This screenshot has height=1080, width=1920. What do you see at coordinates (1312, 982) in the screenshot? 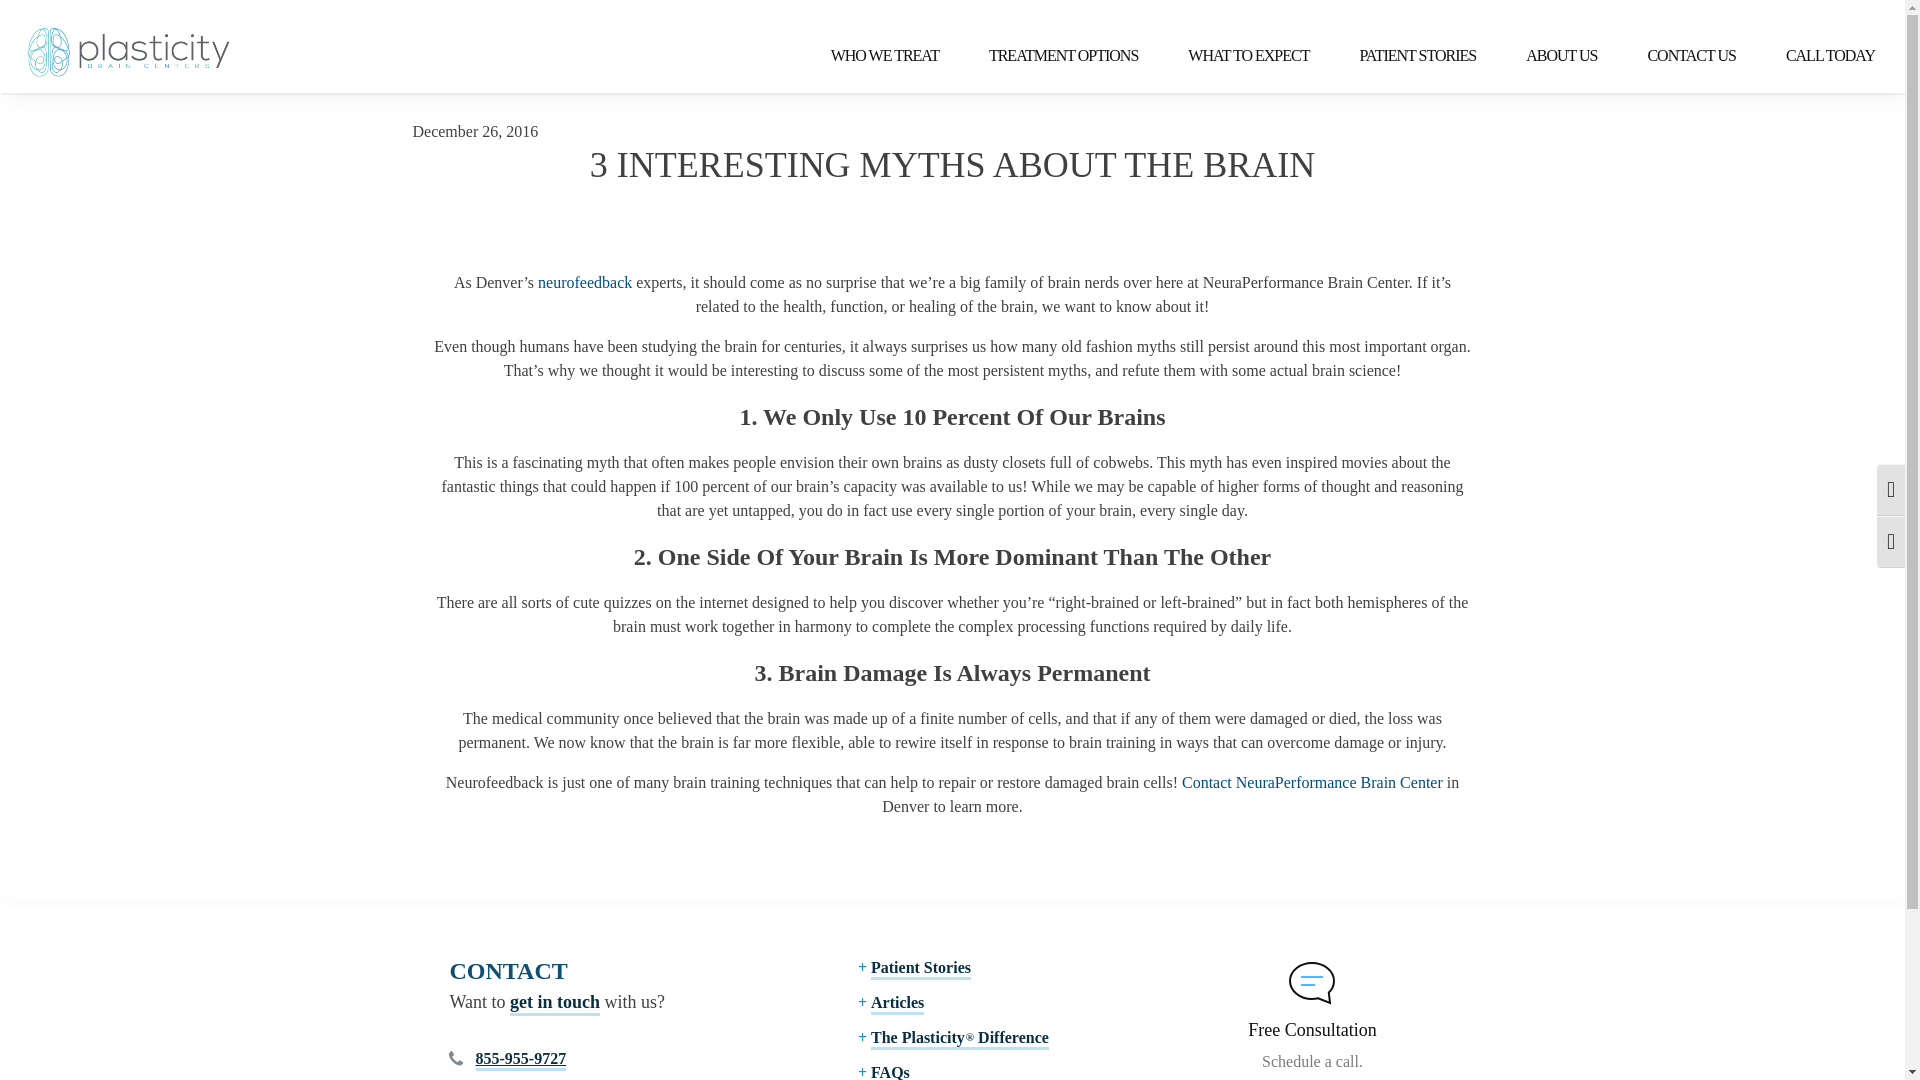
I see `f-comment` at bounding box center [1312, 982].